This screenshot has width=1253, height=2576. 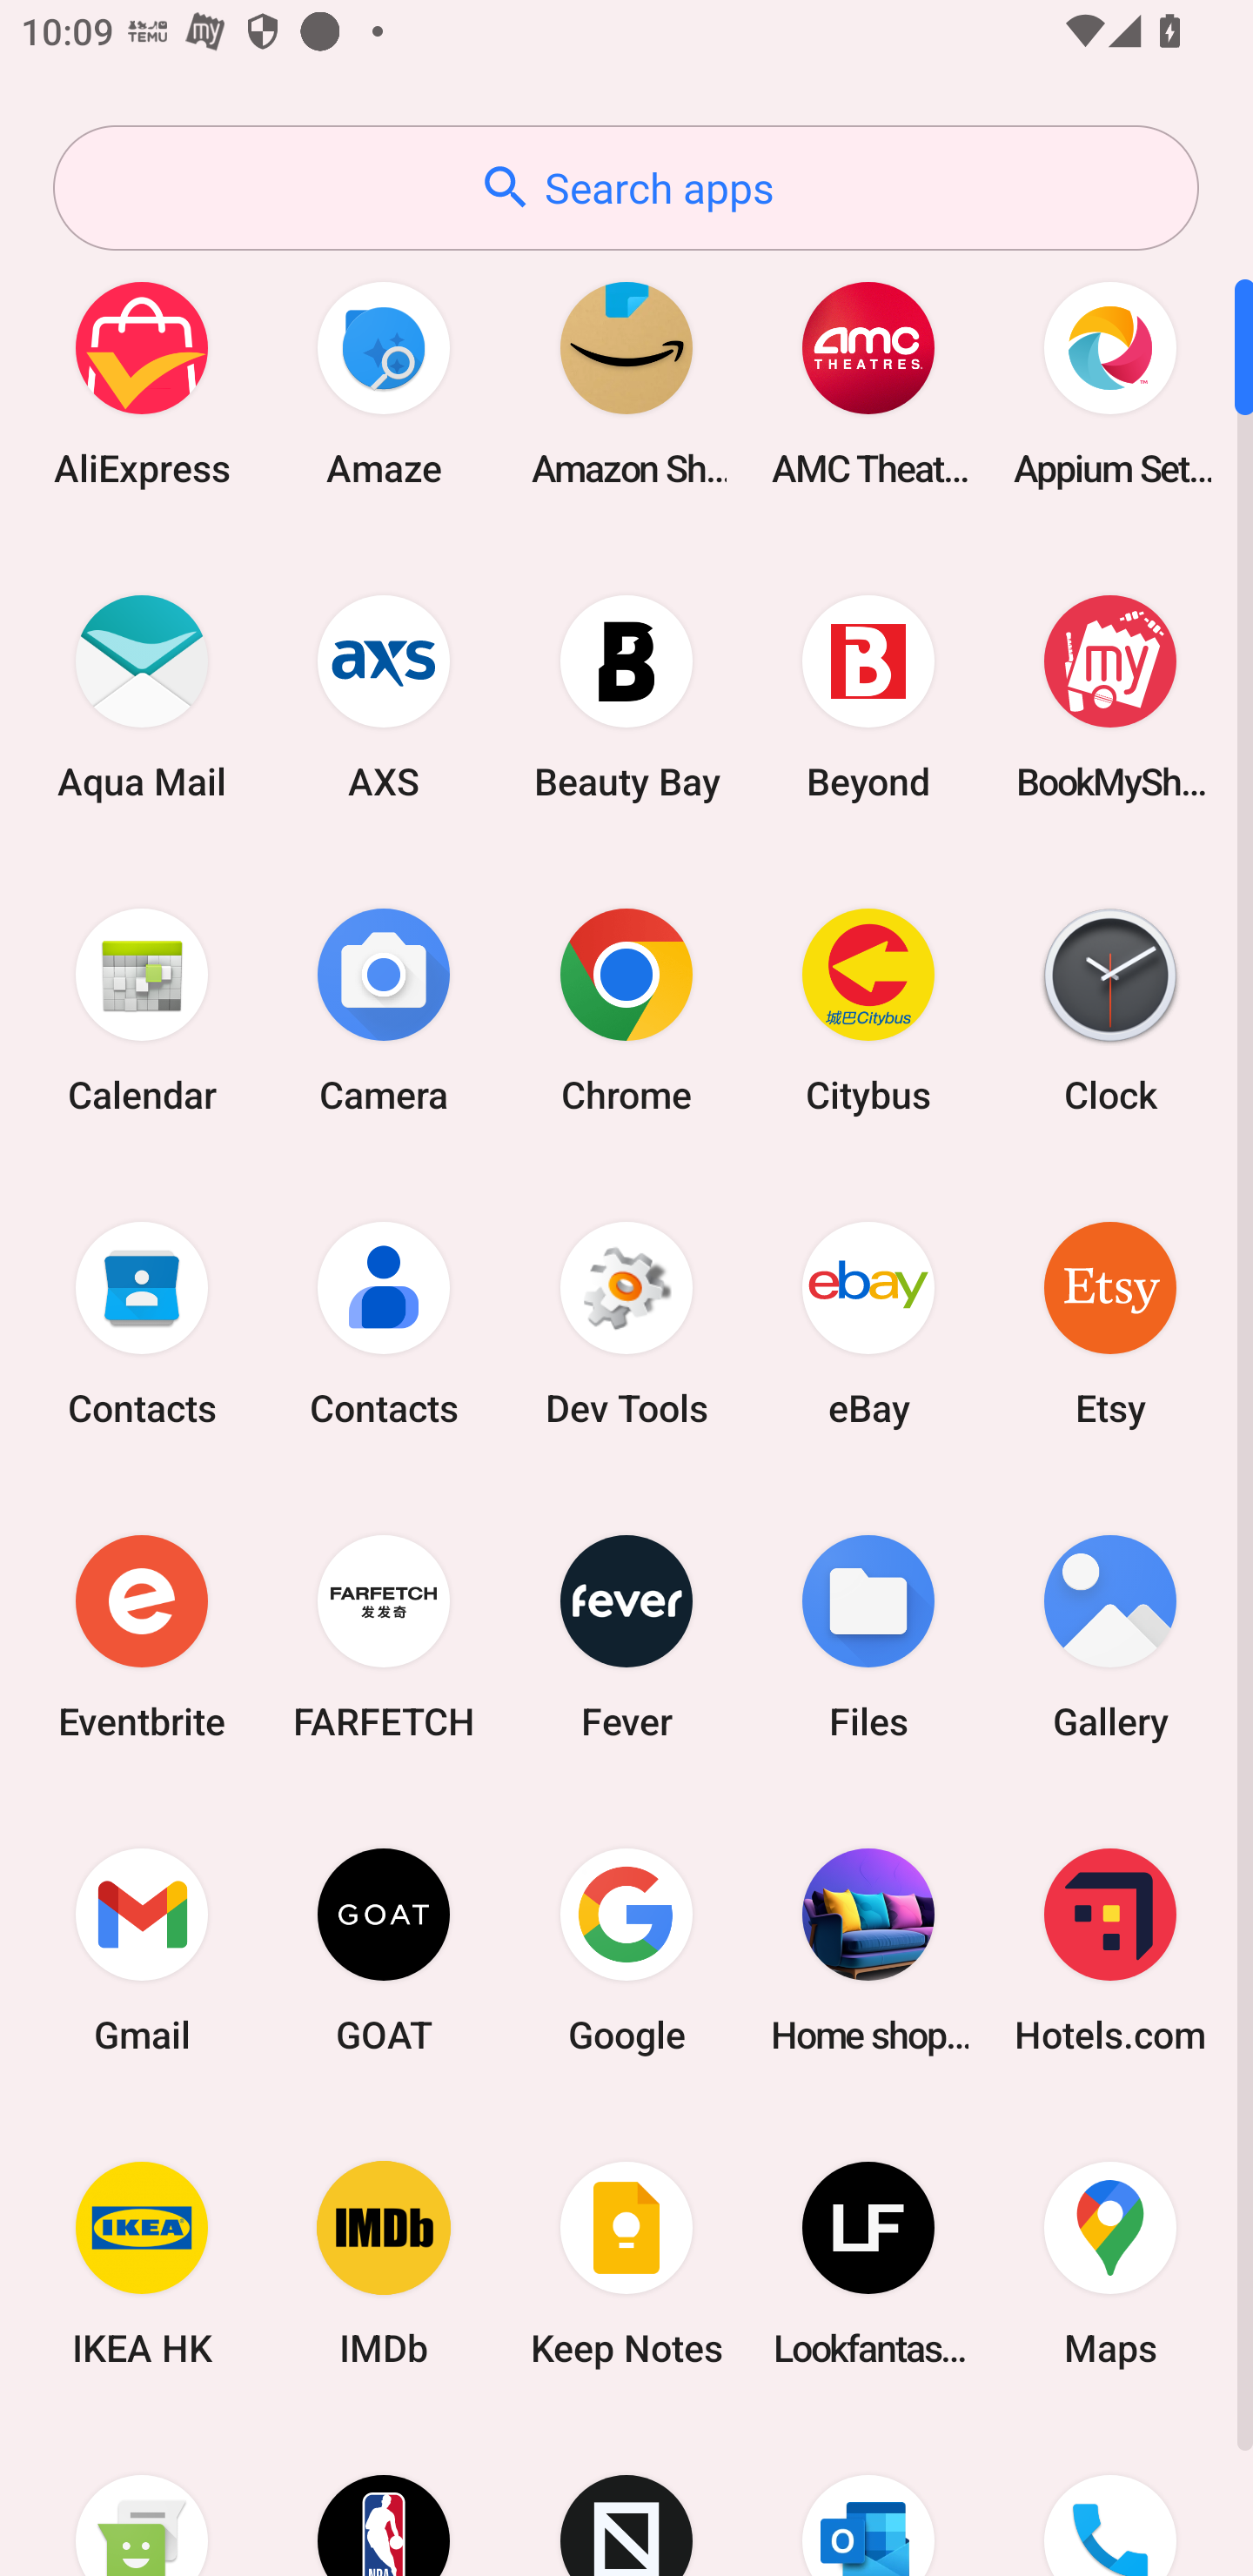 I want to click on Citybus, so click(x=868, y=1010).